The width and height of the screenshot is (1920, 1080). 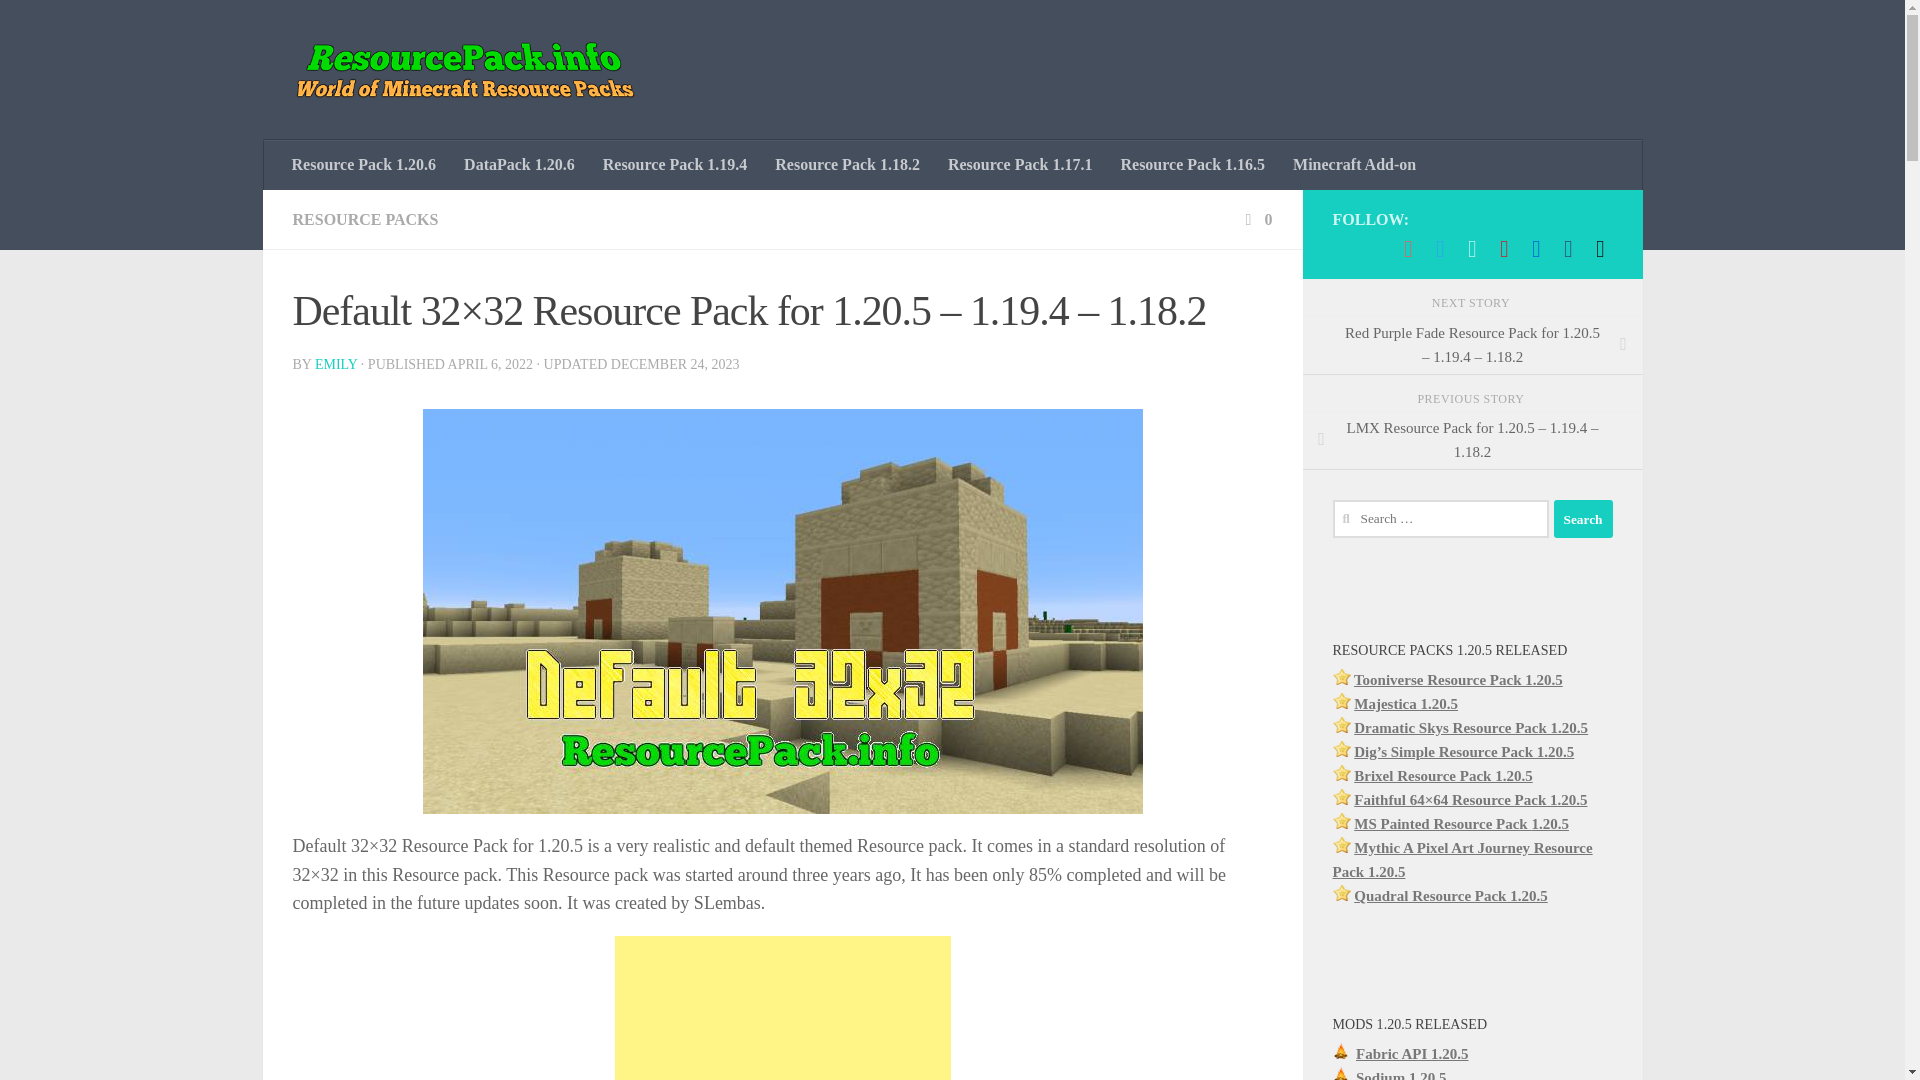 I want to click on Posts by Emily, so click(x=336, y=364).